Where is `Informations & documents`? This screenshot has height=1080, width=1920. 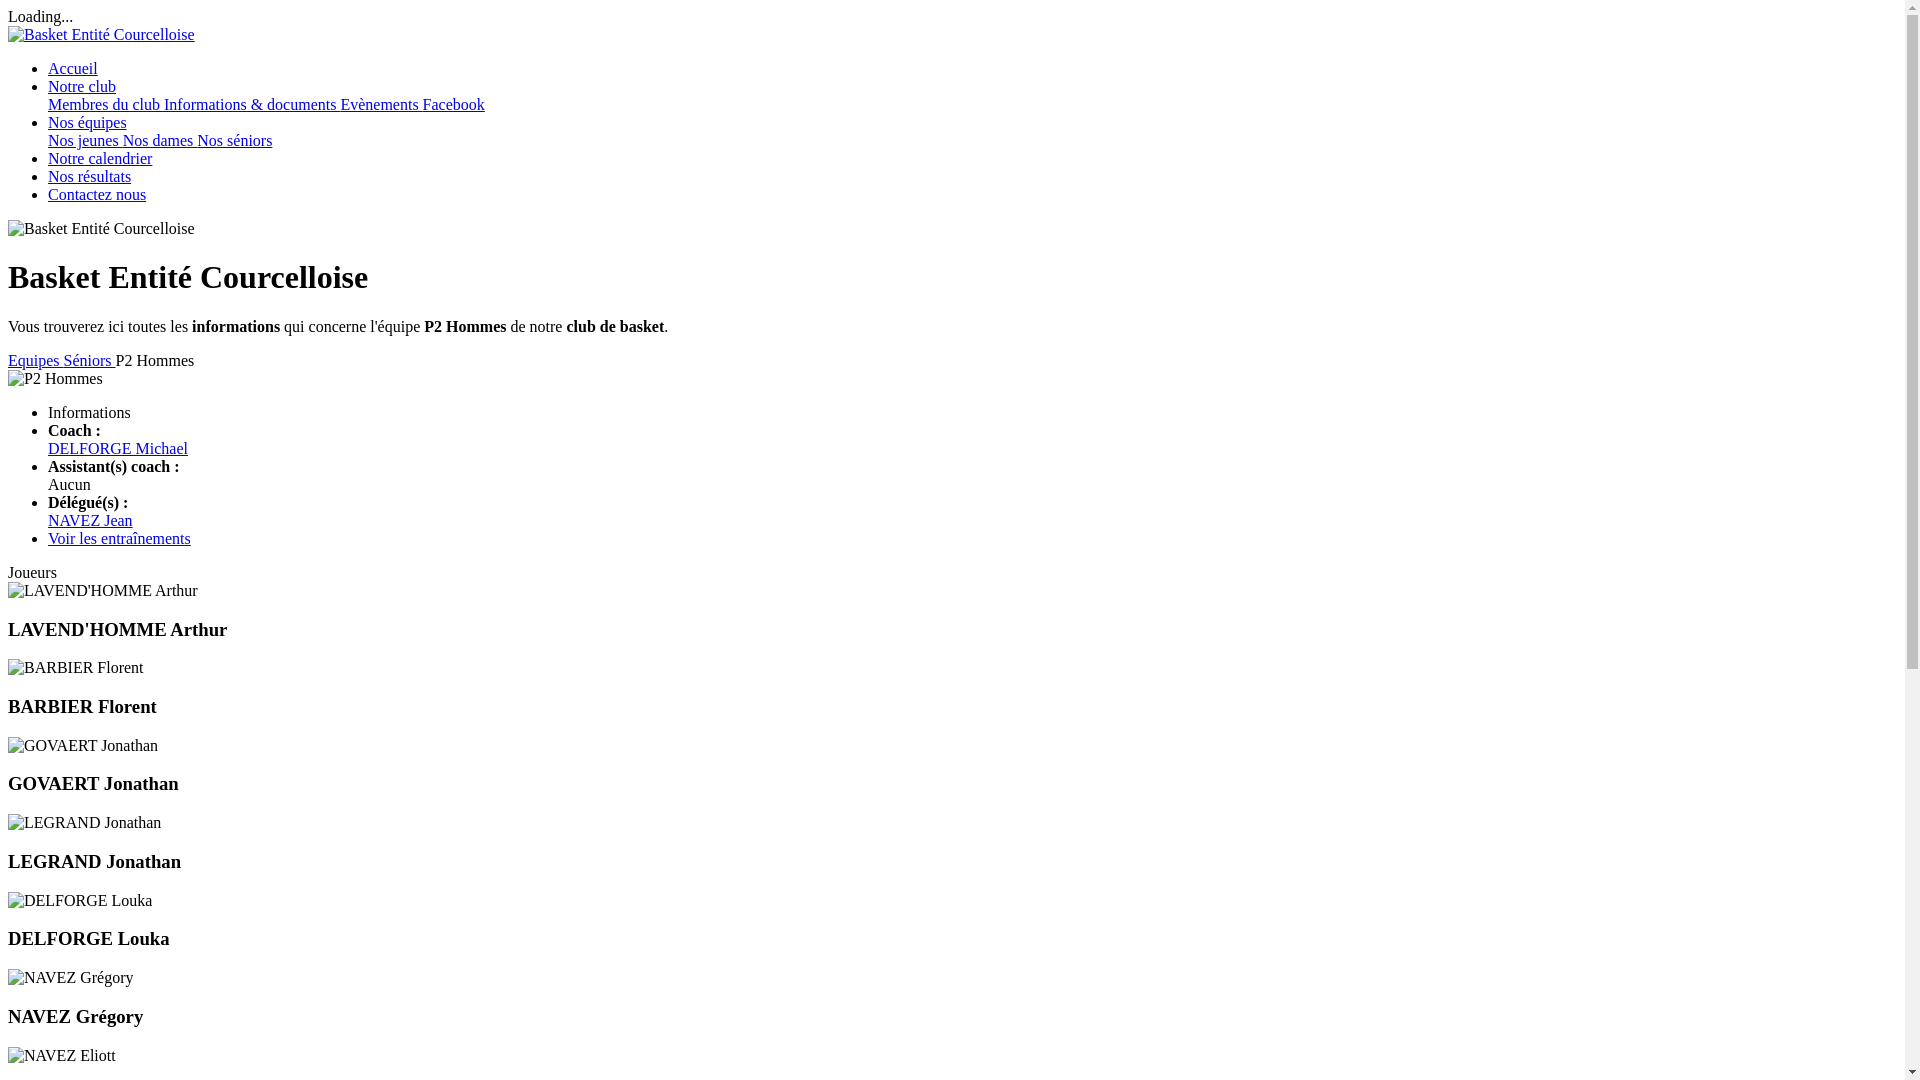
Informations & documents is located at coordinates (252, 104).